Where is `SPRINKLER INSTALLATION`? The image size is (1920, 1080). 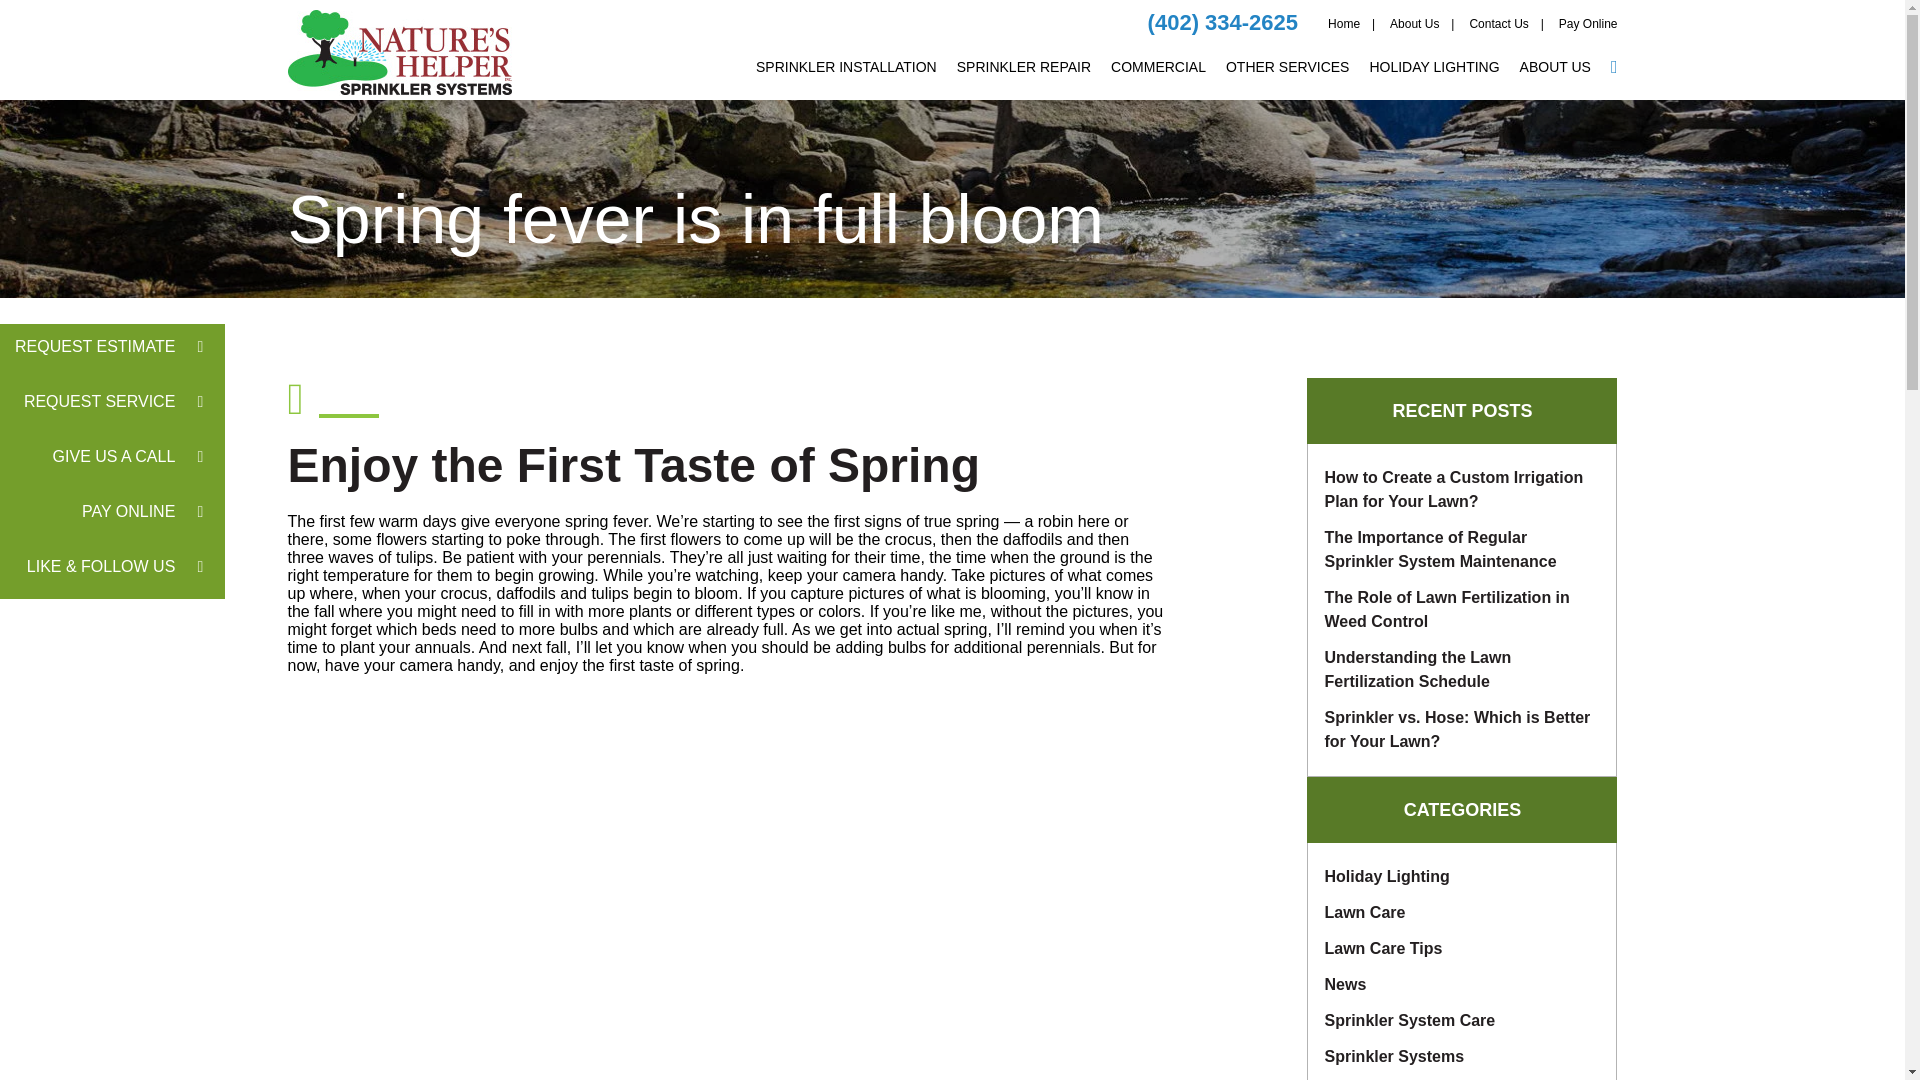 SPRINKLER INSTALLATION is located at coordinates (846, 80).